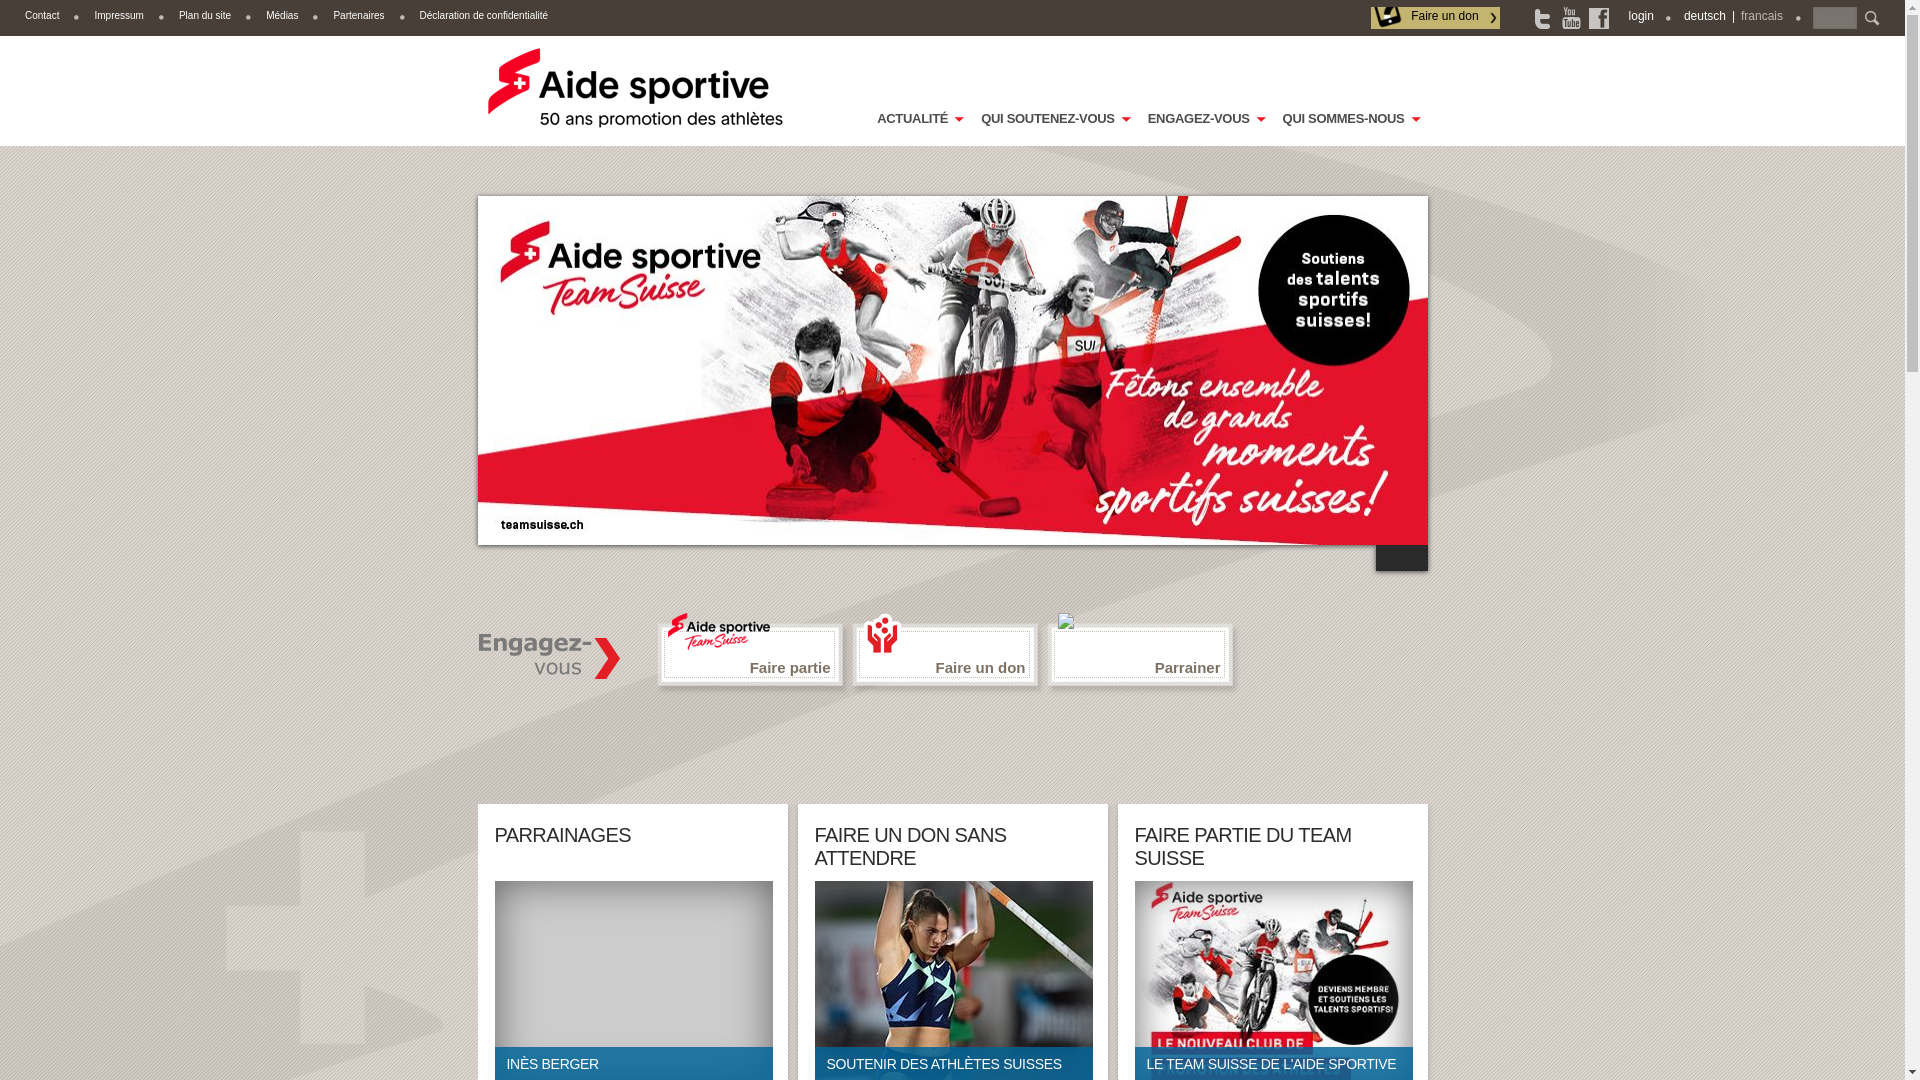 The width and height of the screenshot is (1920, 1080). I want to click on Facebook, so click(1599, 18).